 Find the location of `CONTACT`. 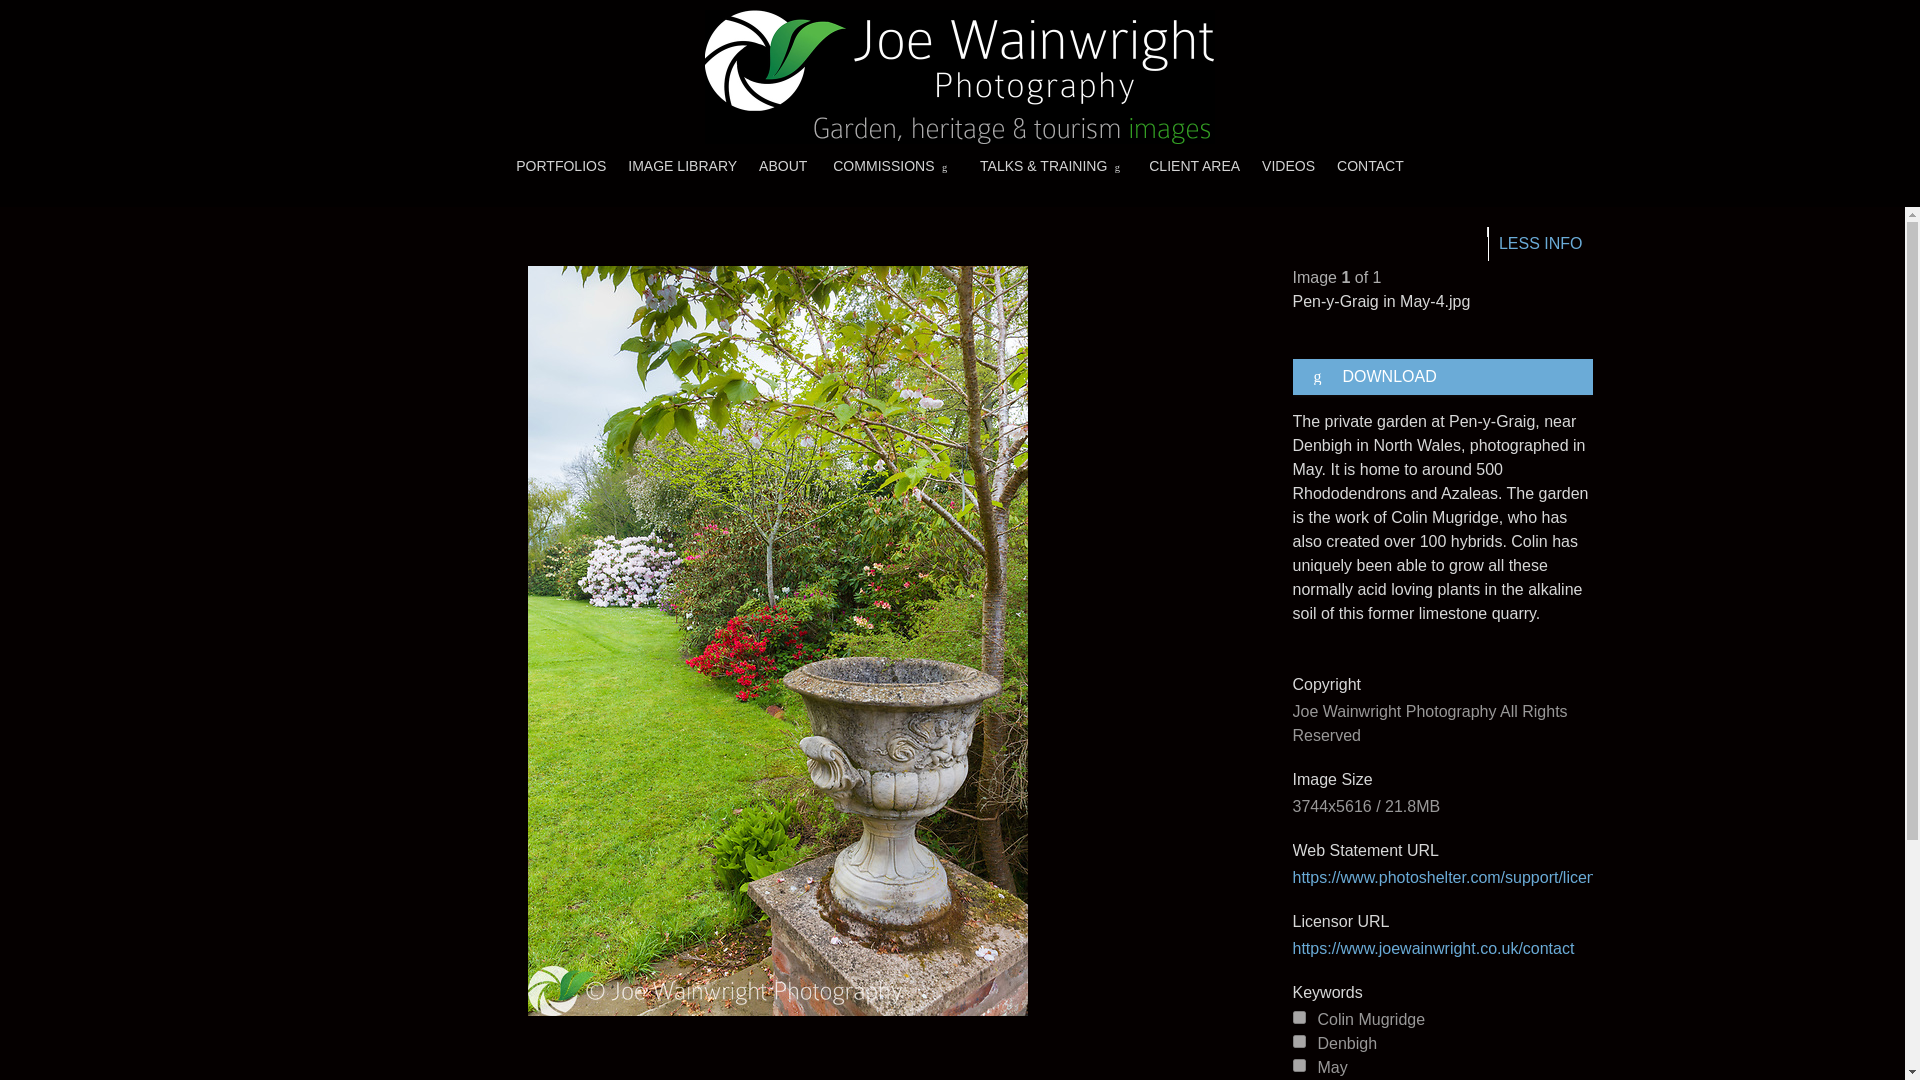

CONTACT is located at coordinates (1370, 165).